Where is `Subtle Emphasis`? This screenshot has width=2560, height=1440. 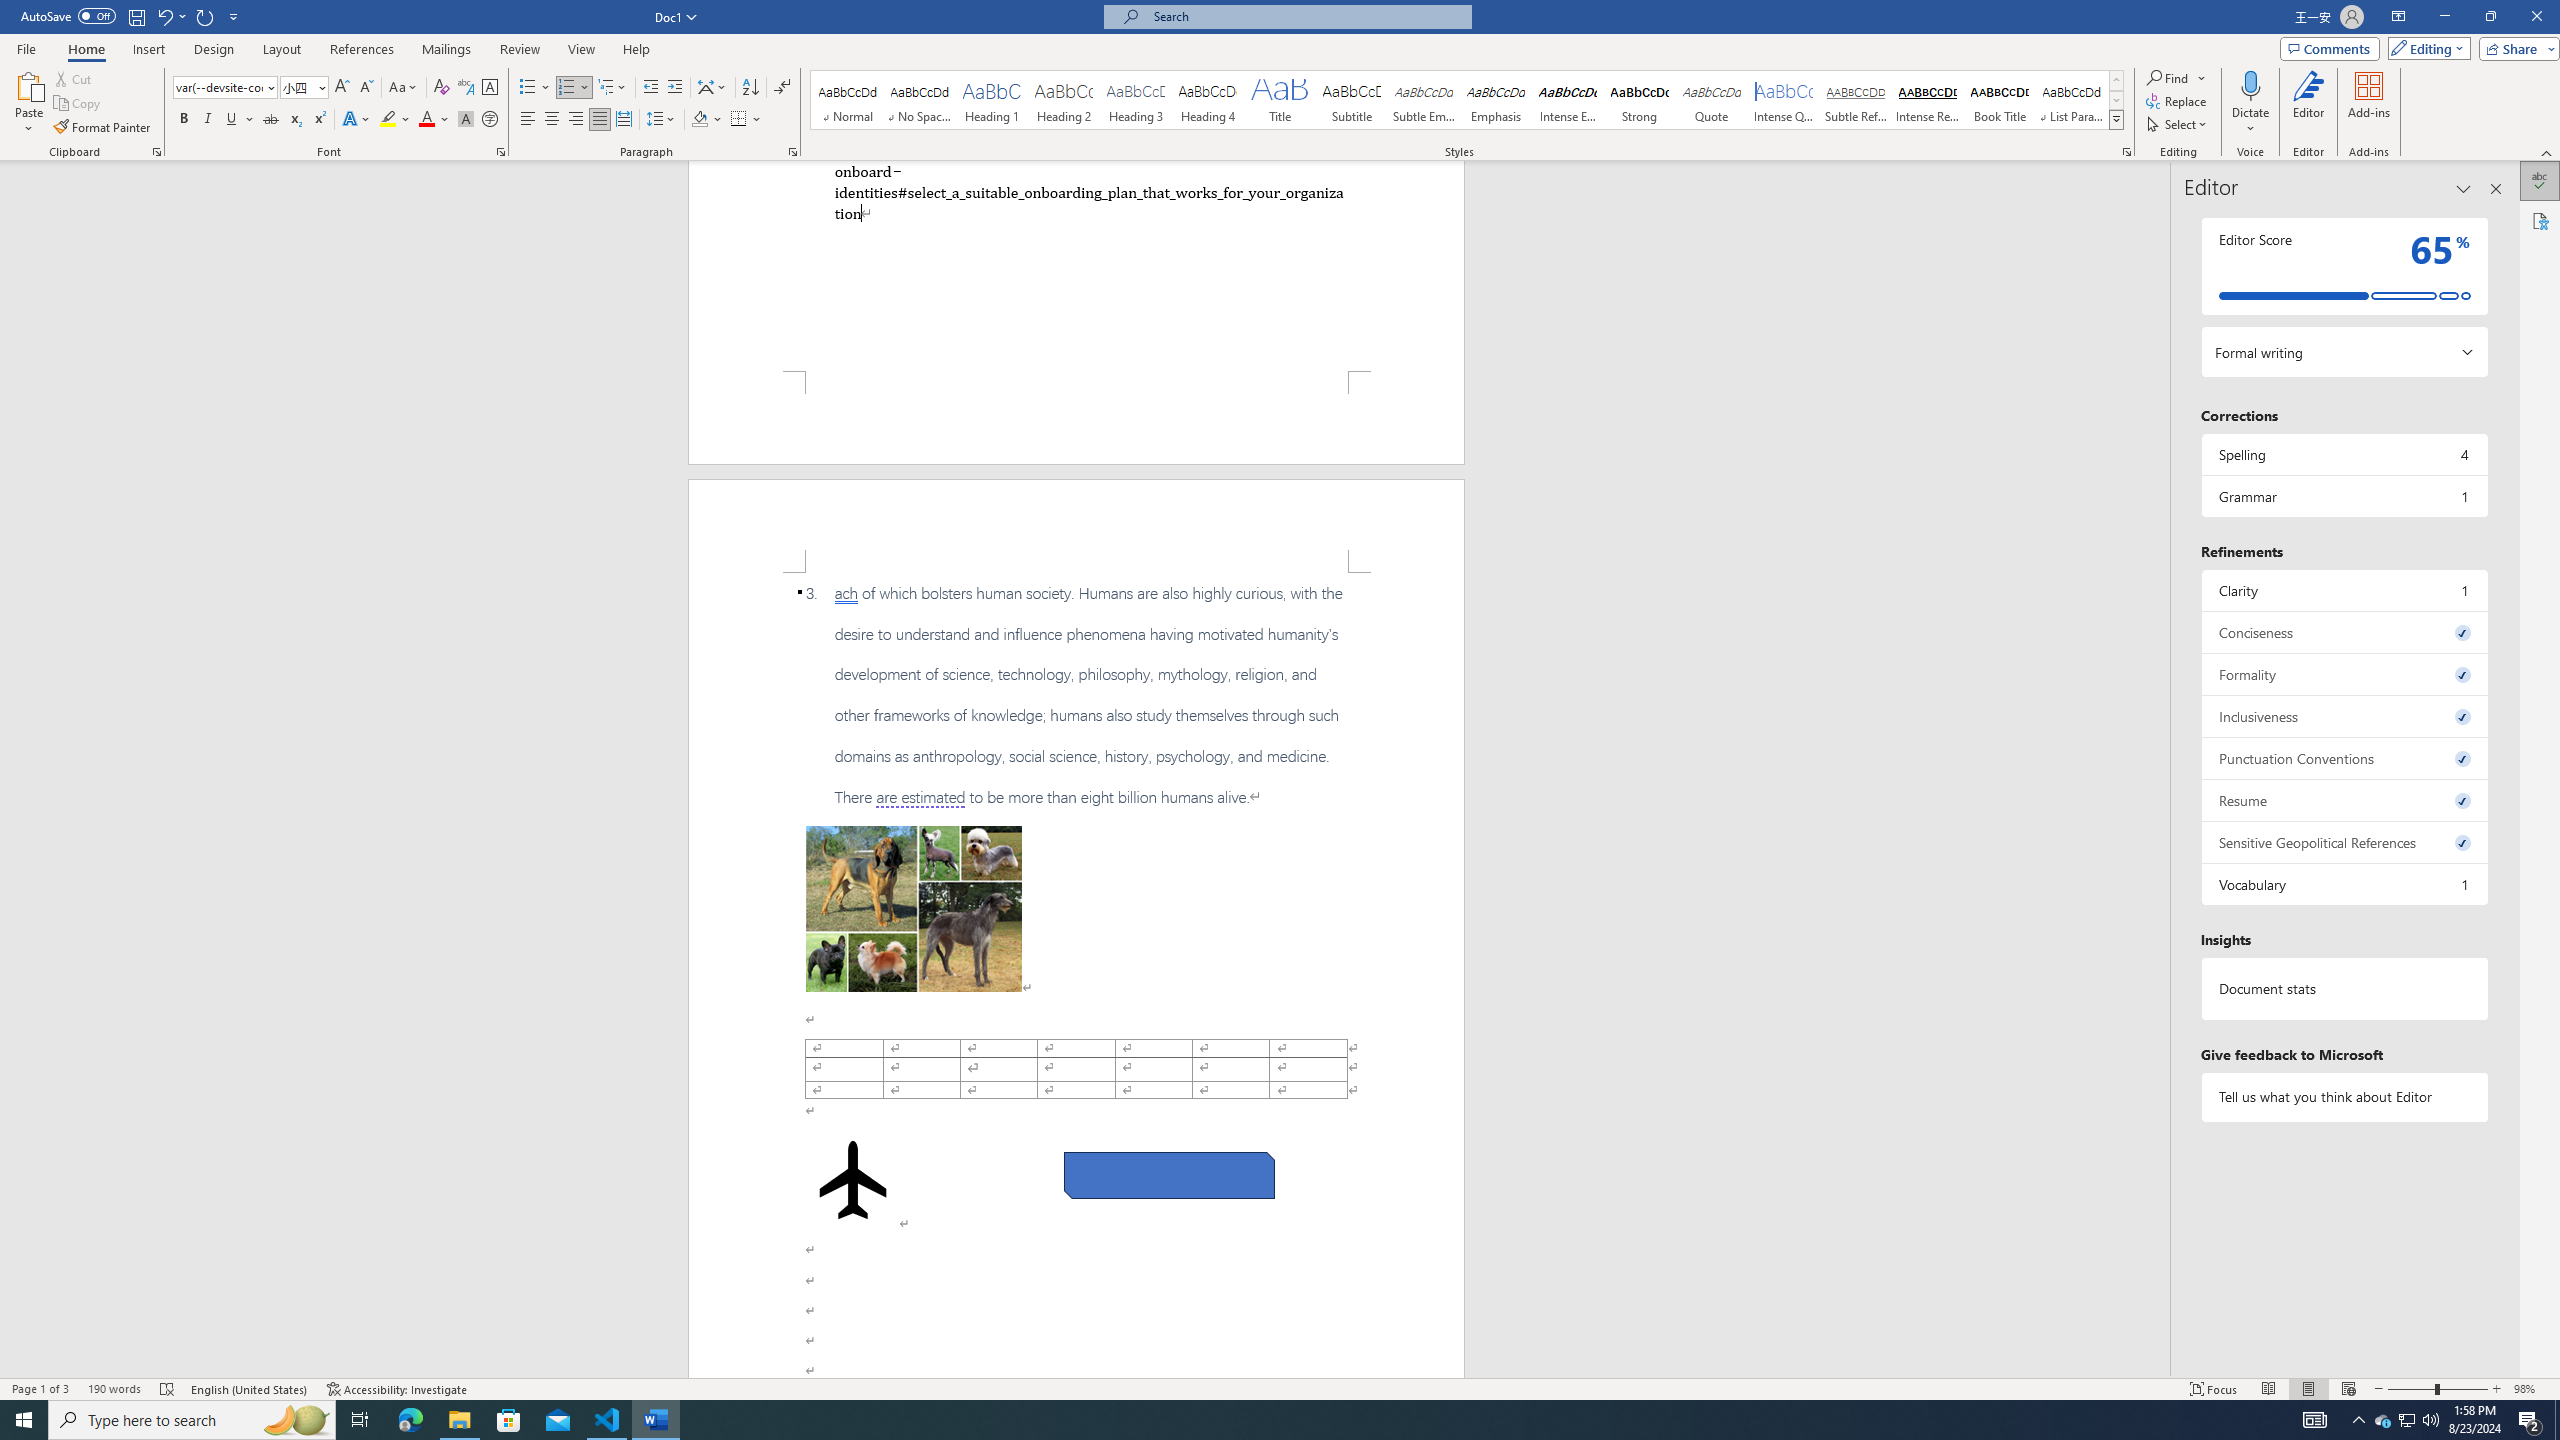
Subtle Emphasis is located at coordinates (1423, 100).